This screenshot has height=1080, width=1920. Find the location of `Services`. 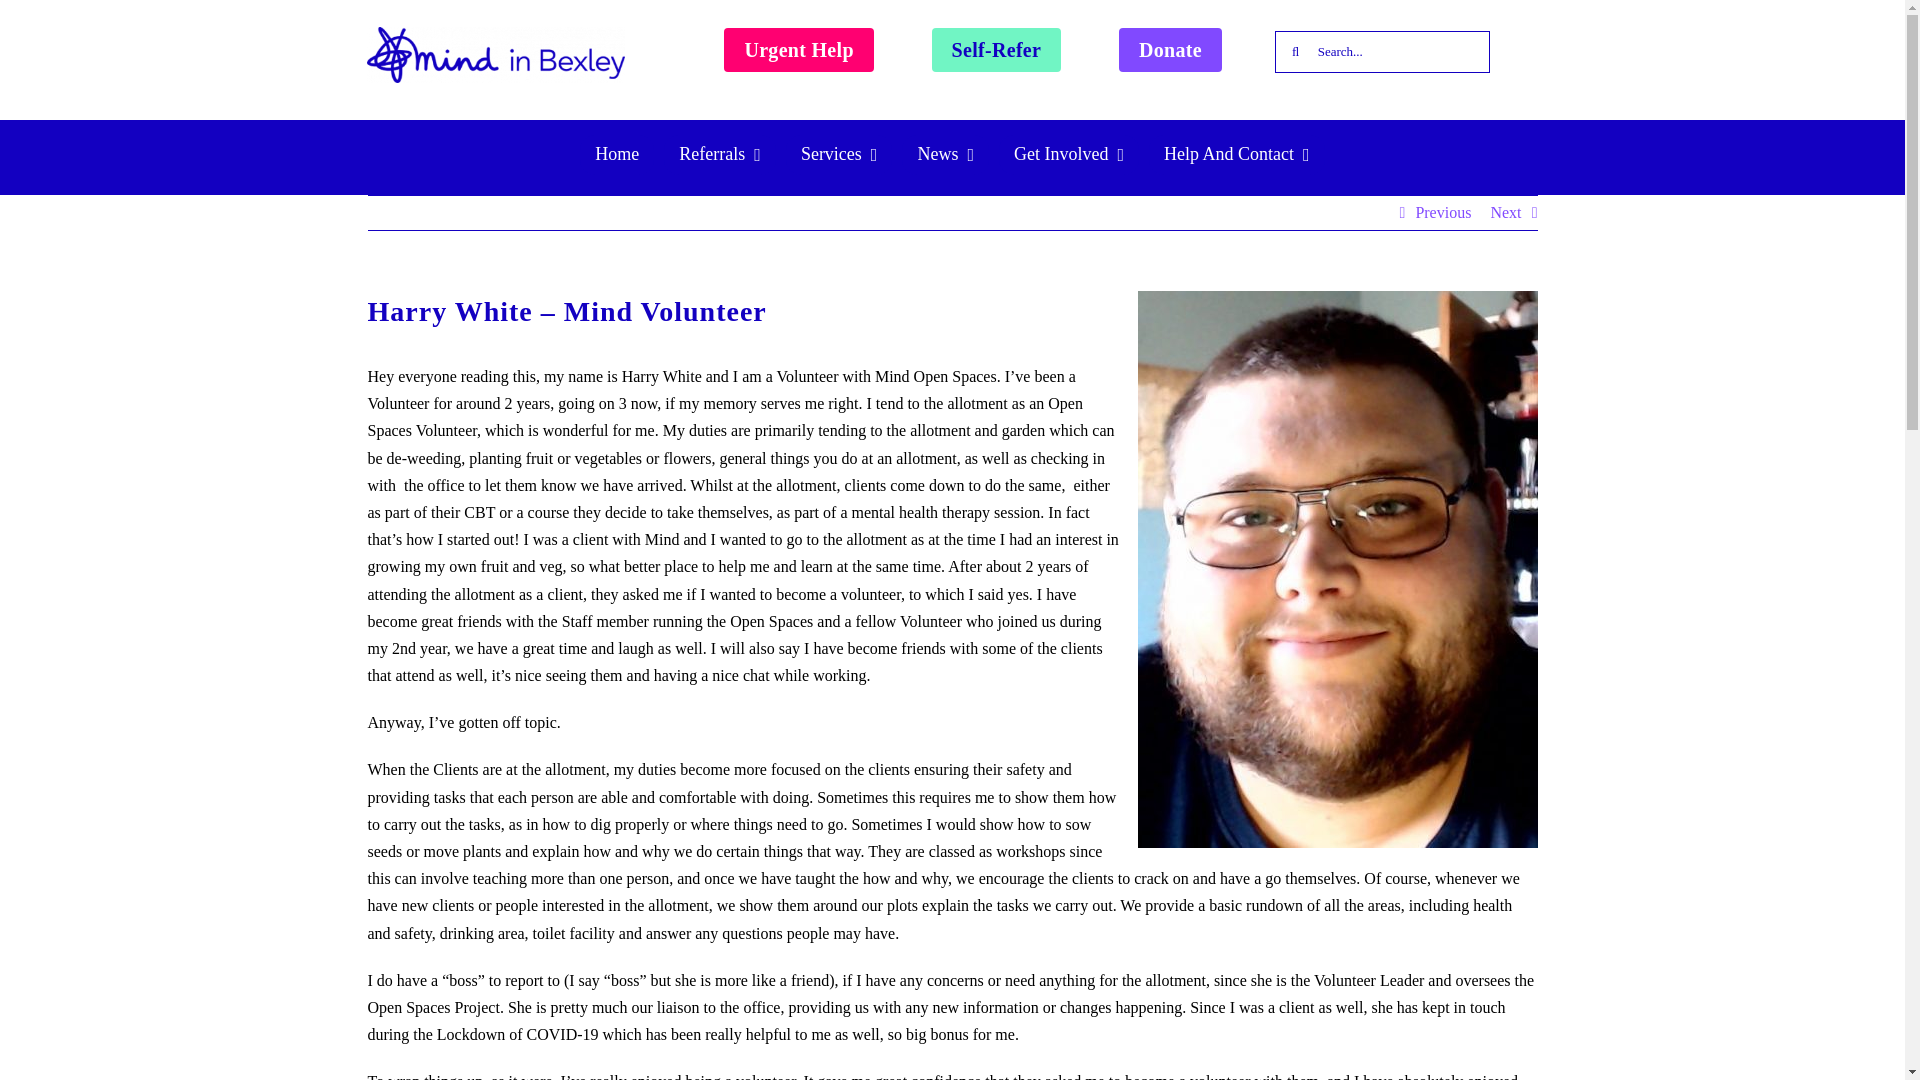

Services is located at coordinates (838, 154).